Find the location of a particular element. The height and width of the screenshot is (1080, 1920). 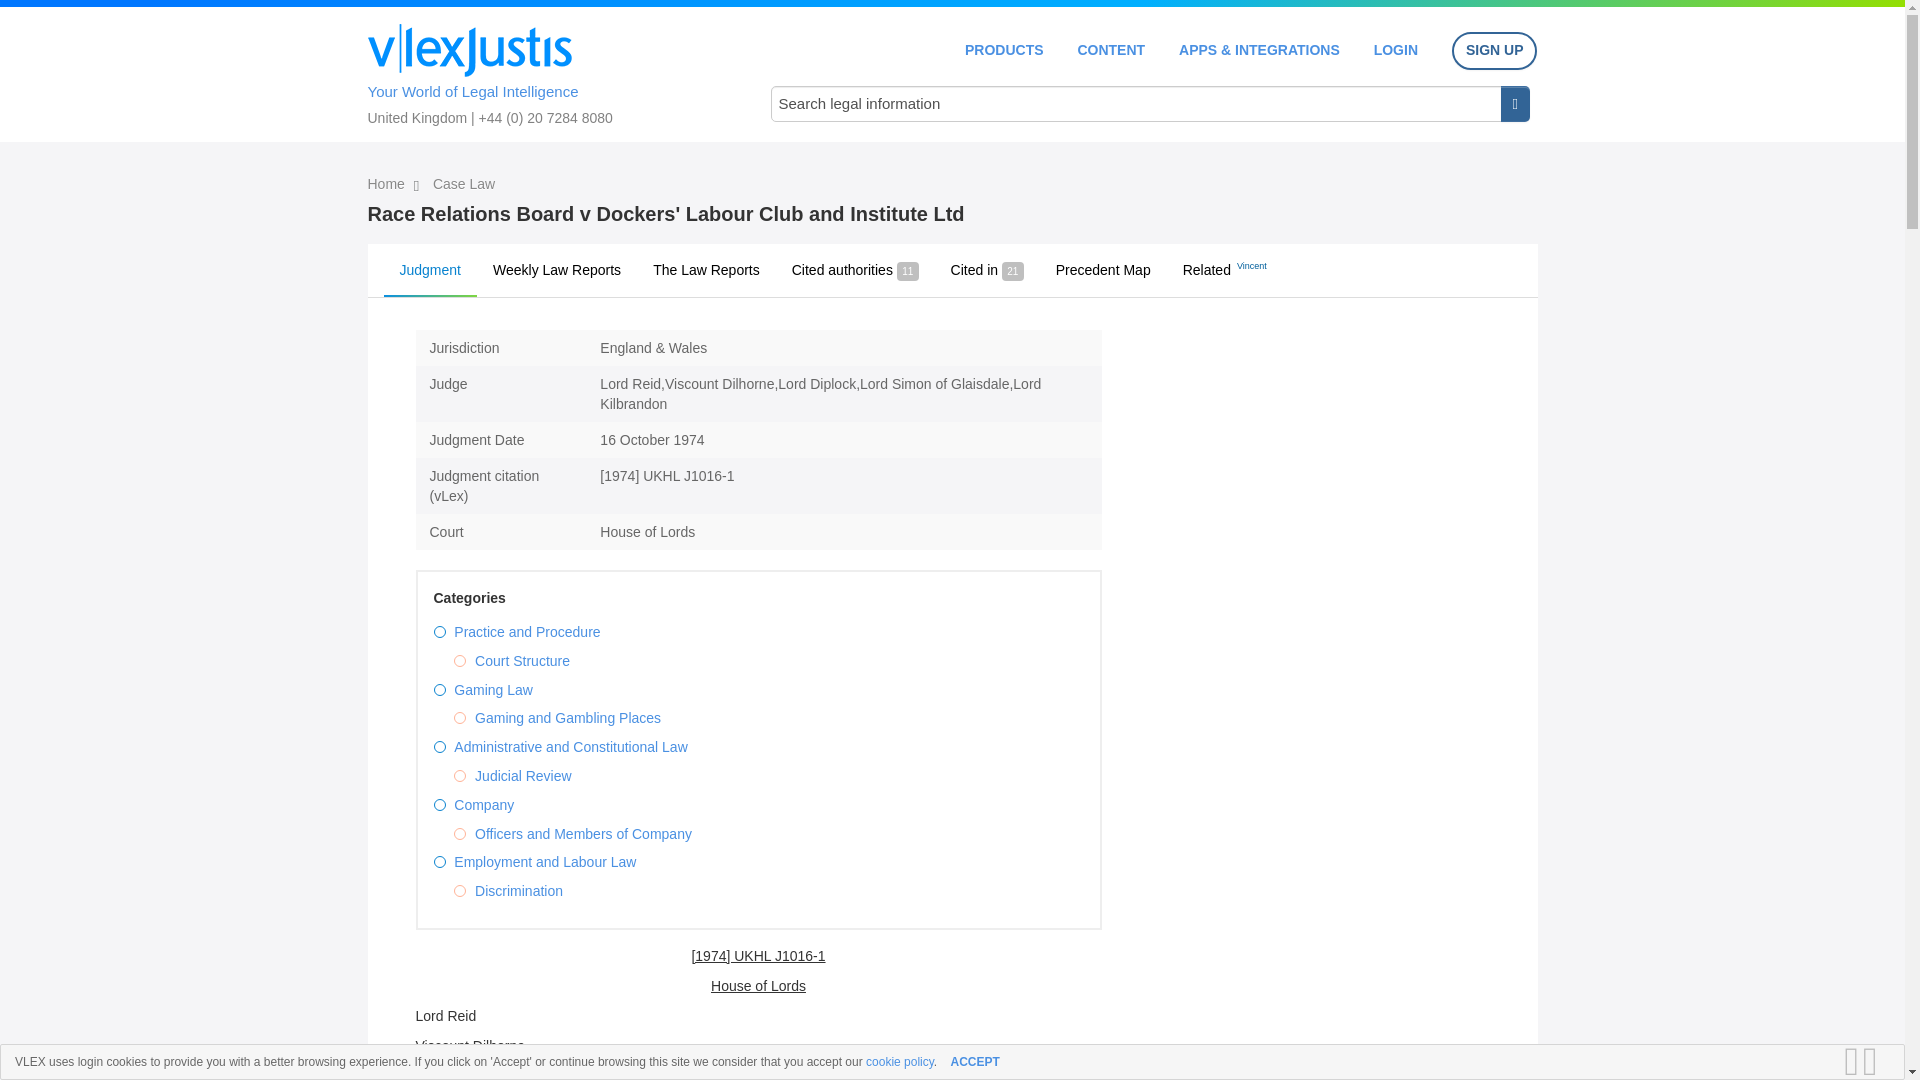

Judicial Review is located at coordinates (522, 776).